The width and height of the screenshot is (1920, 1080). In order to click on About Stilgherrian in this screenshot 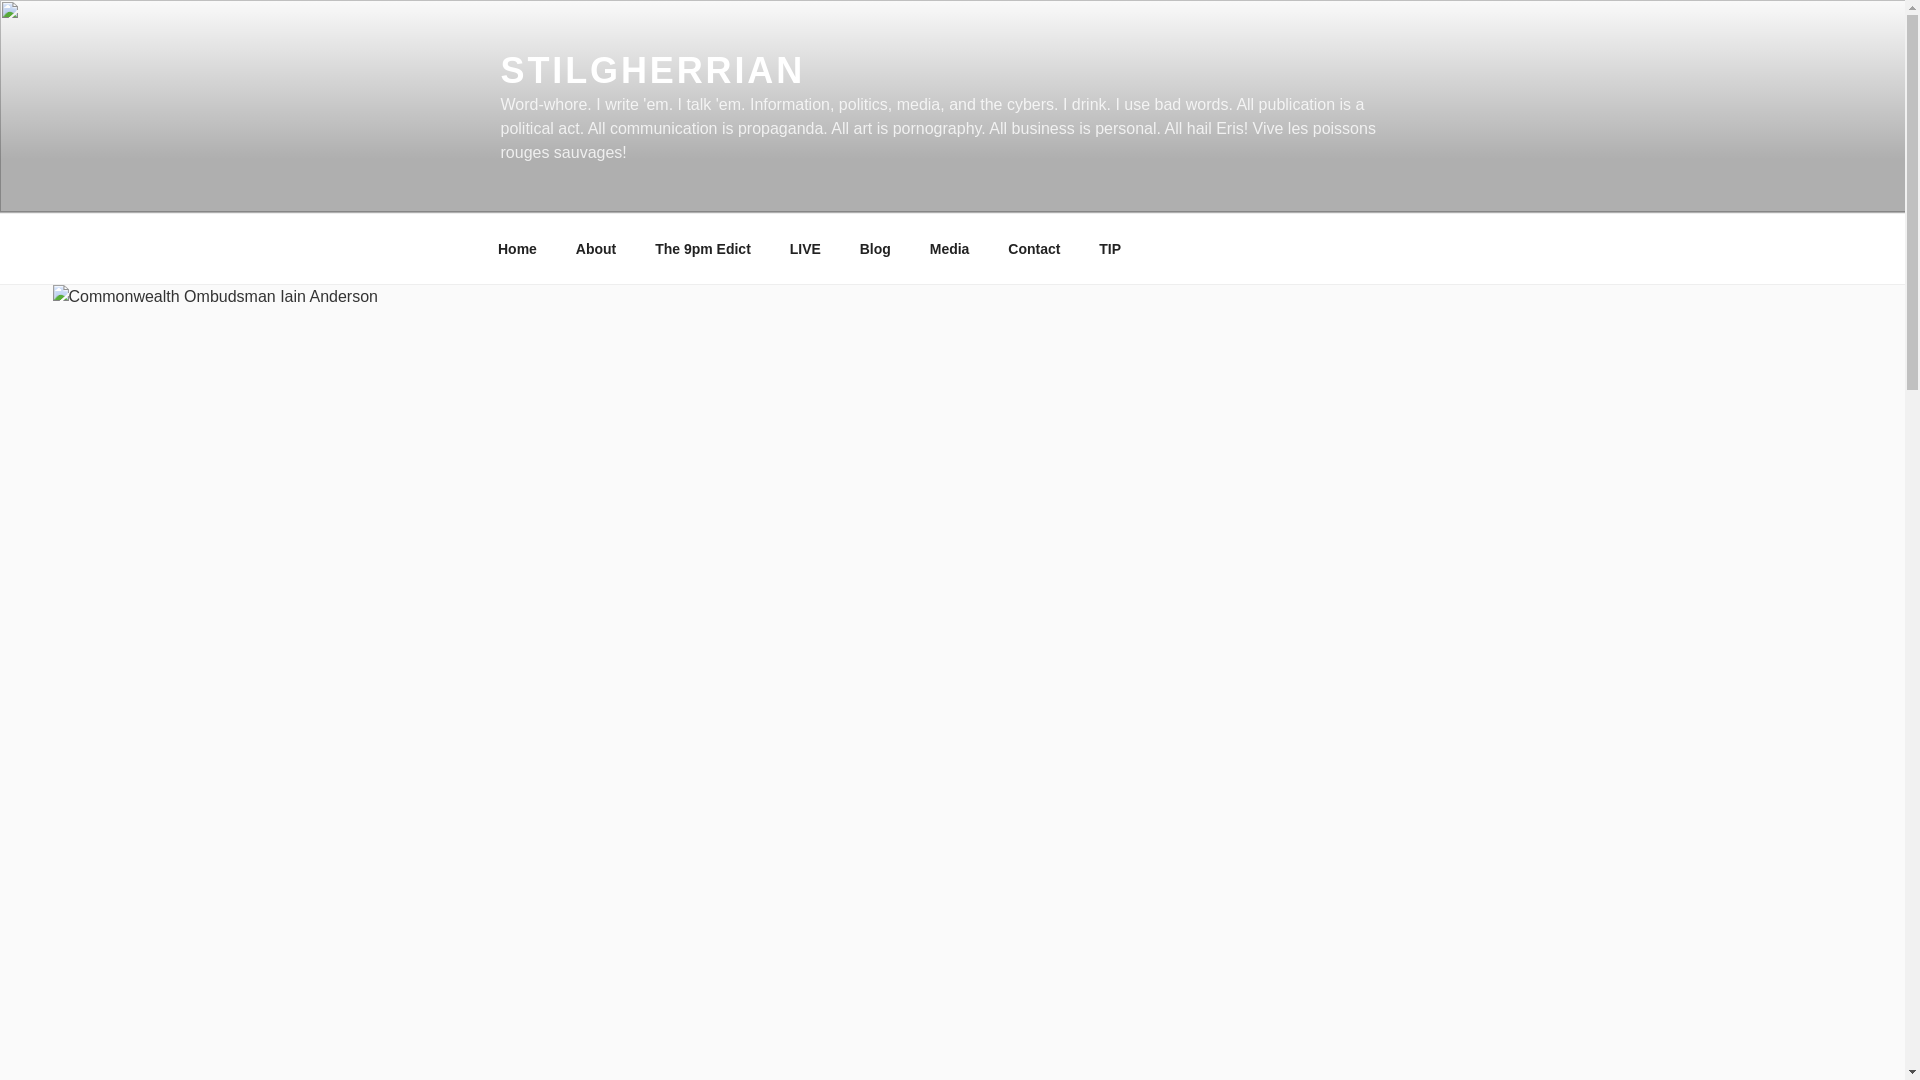, I will do `click(596, 248)`.